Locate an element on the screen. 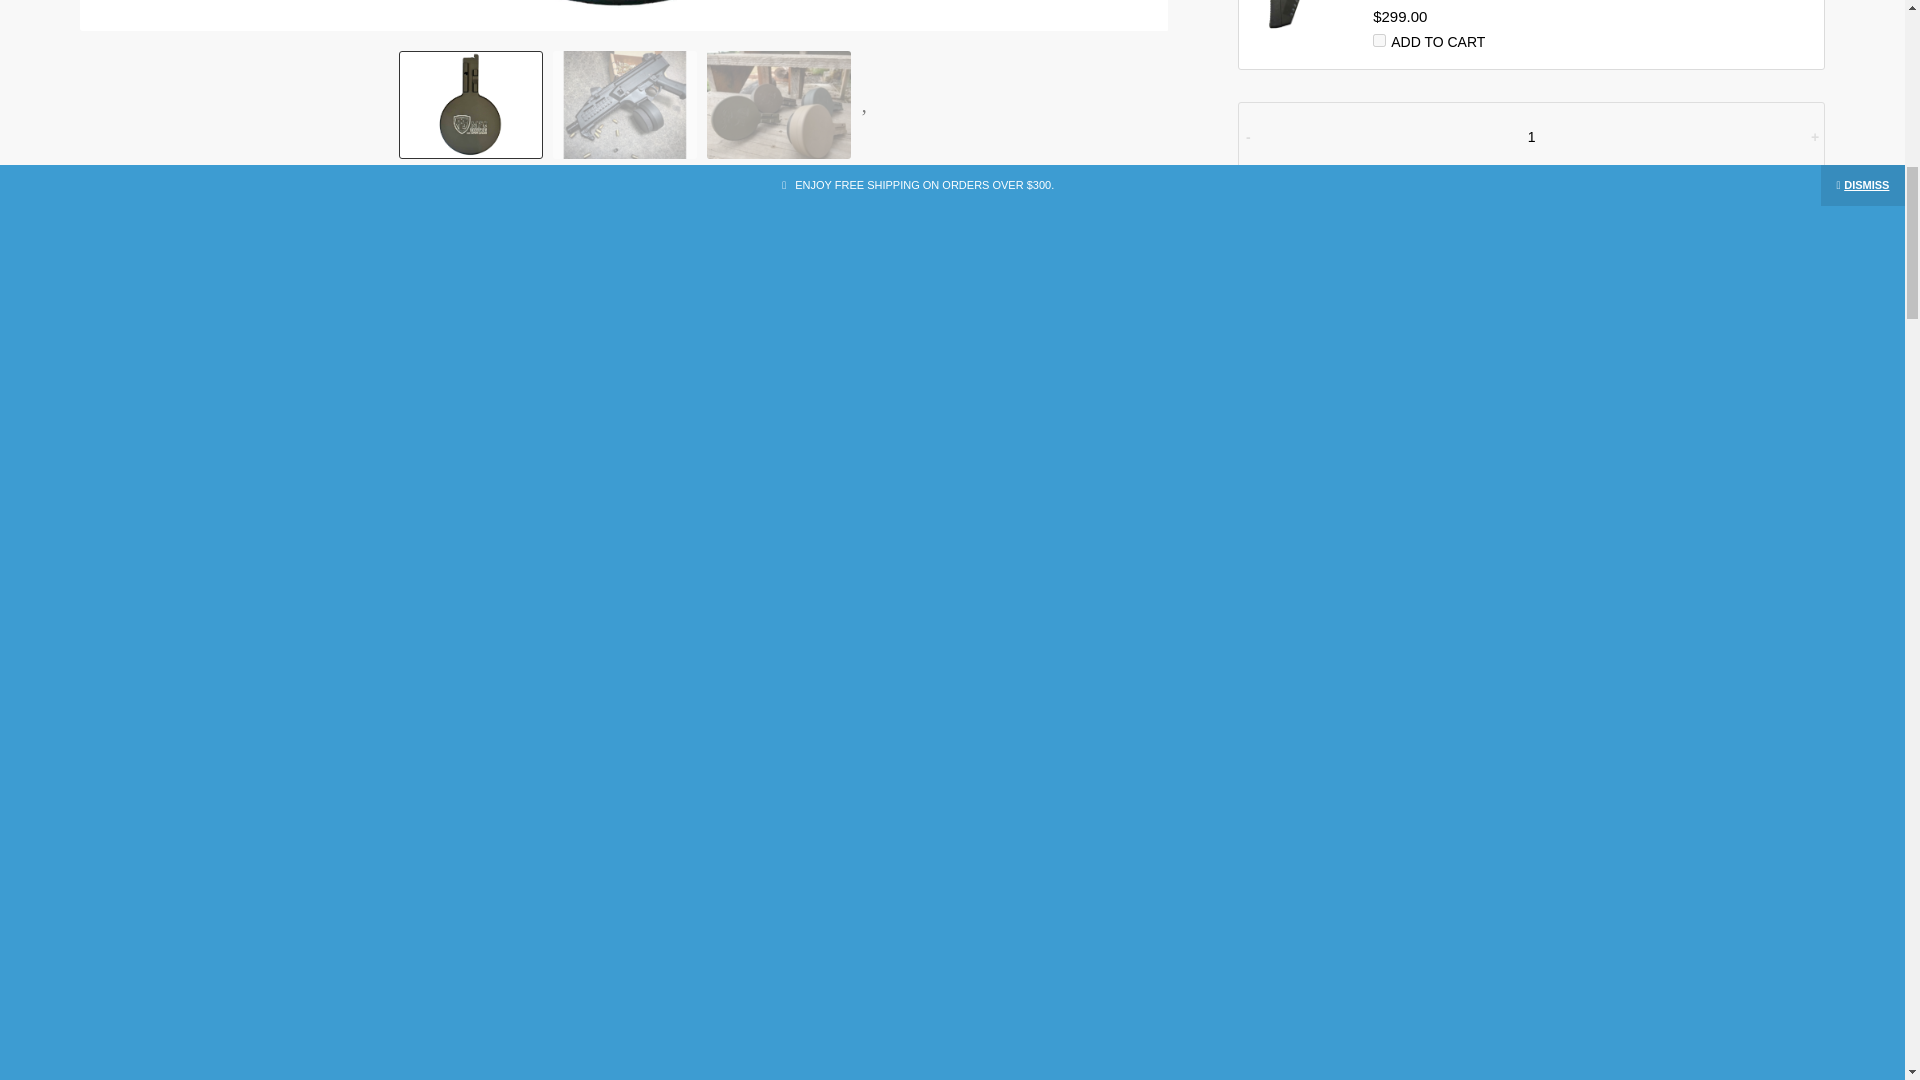  109096 is located at coordinates (1379, 40).